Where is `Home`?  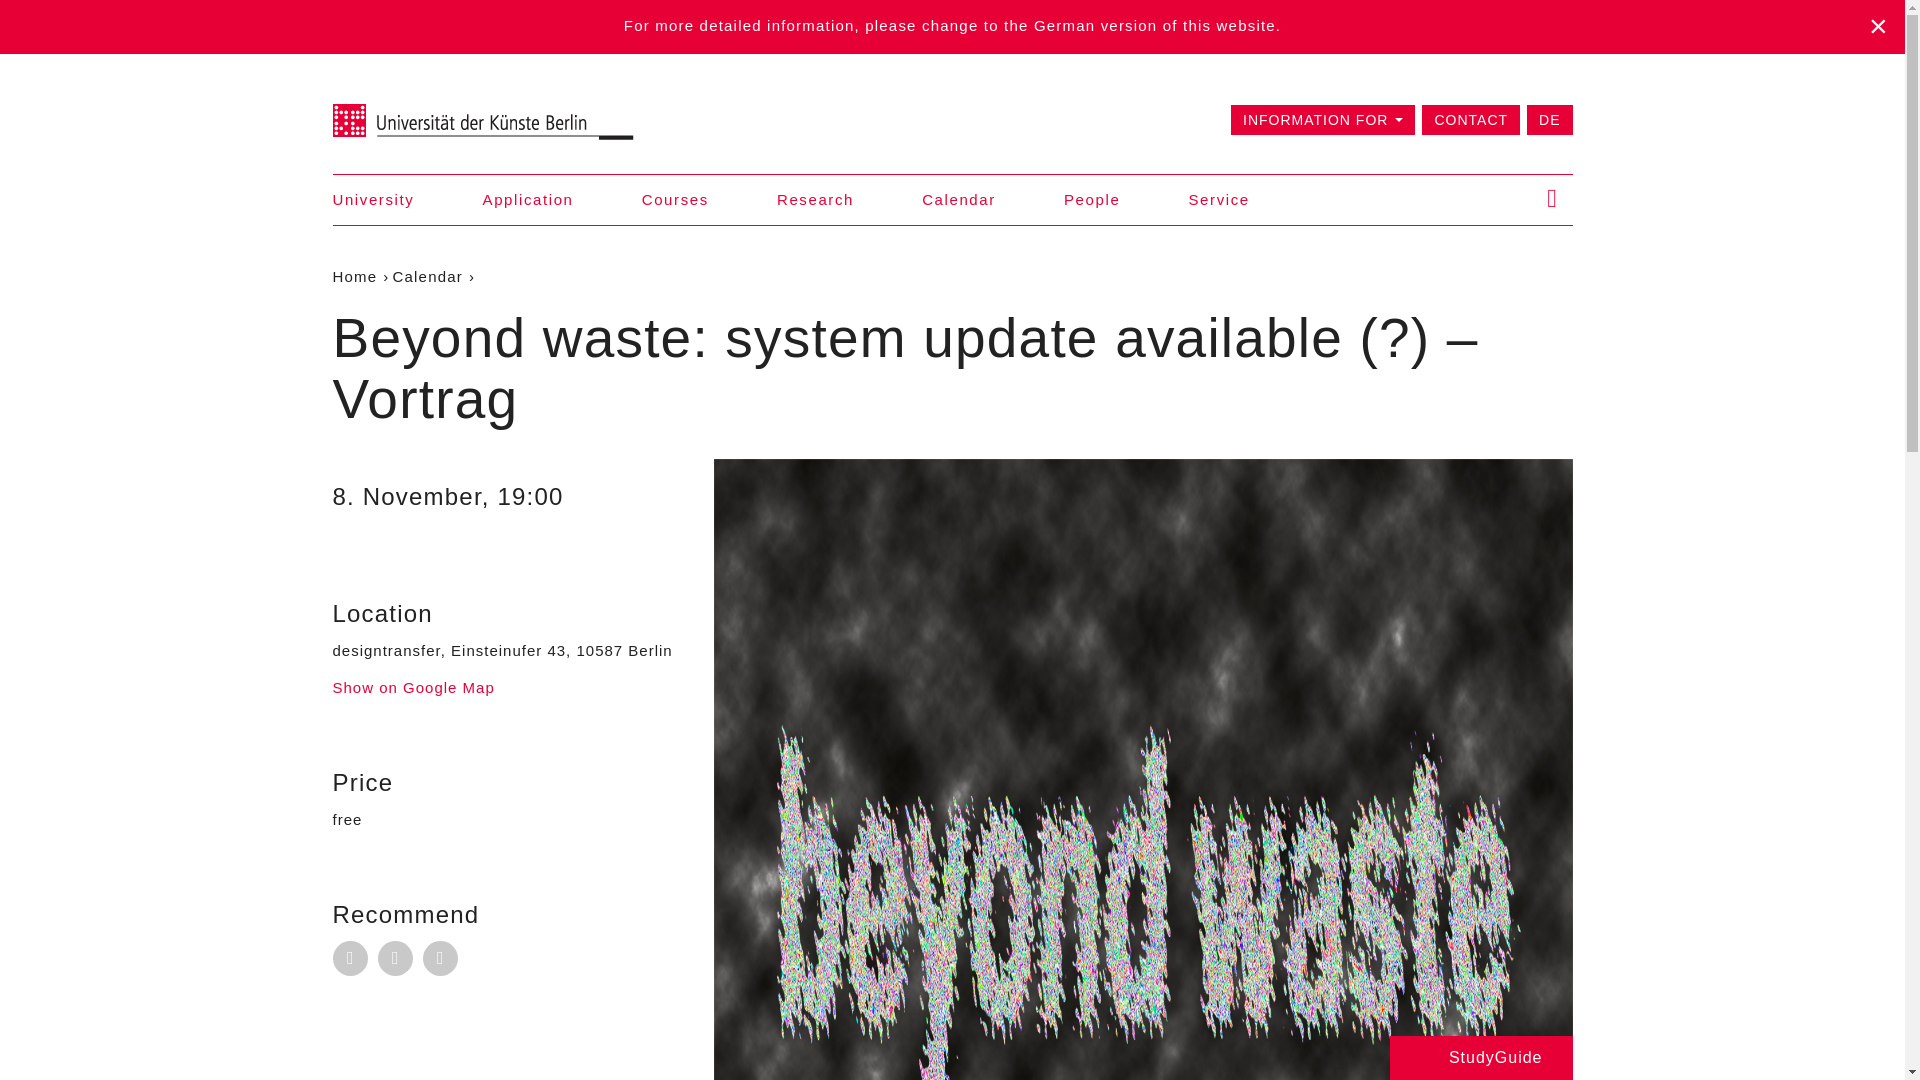 Home is located at coordinates (354, 276).